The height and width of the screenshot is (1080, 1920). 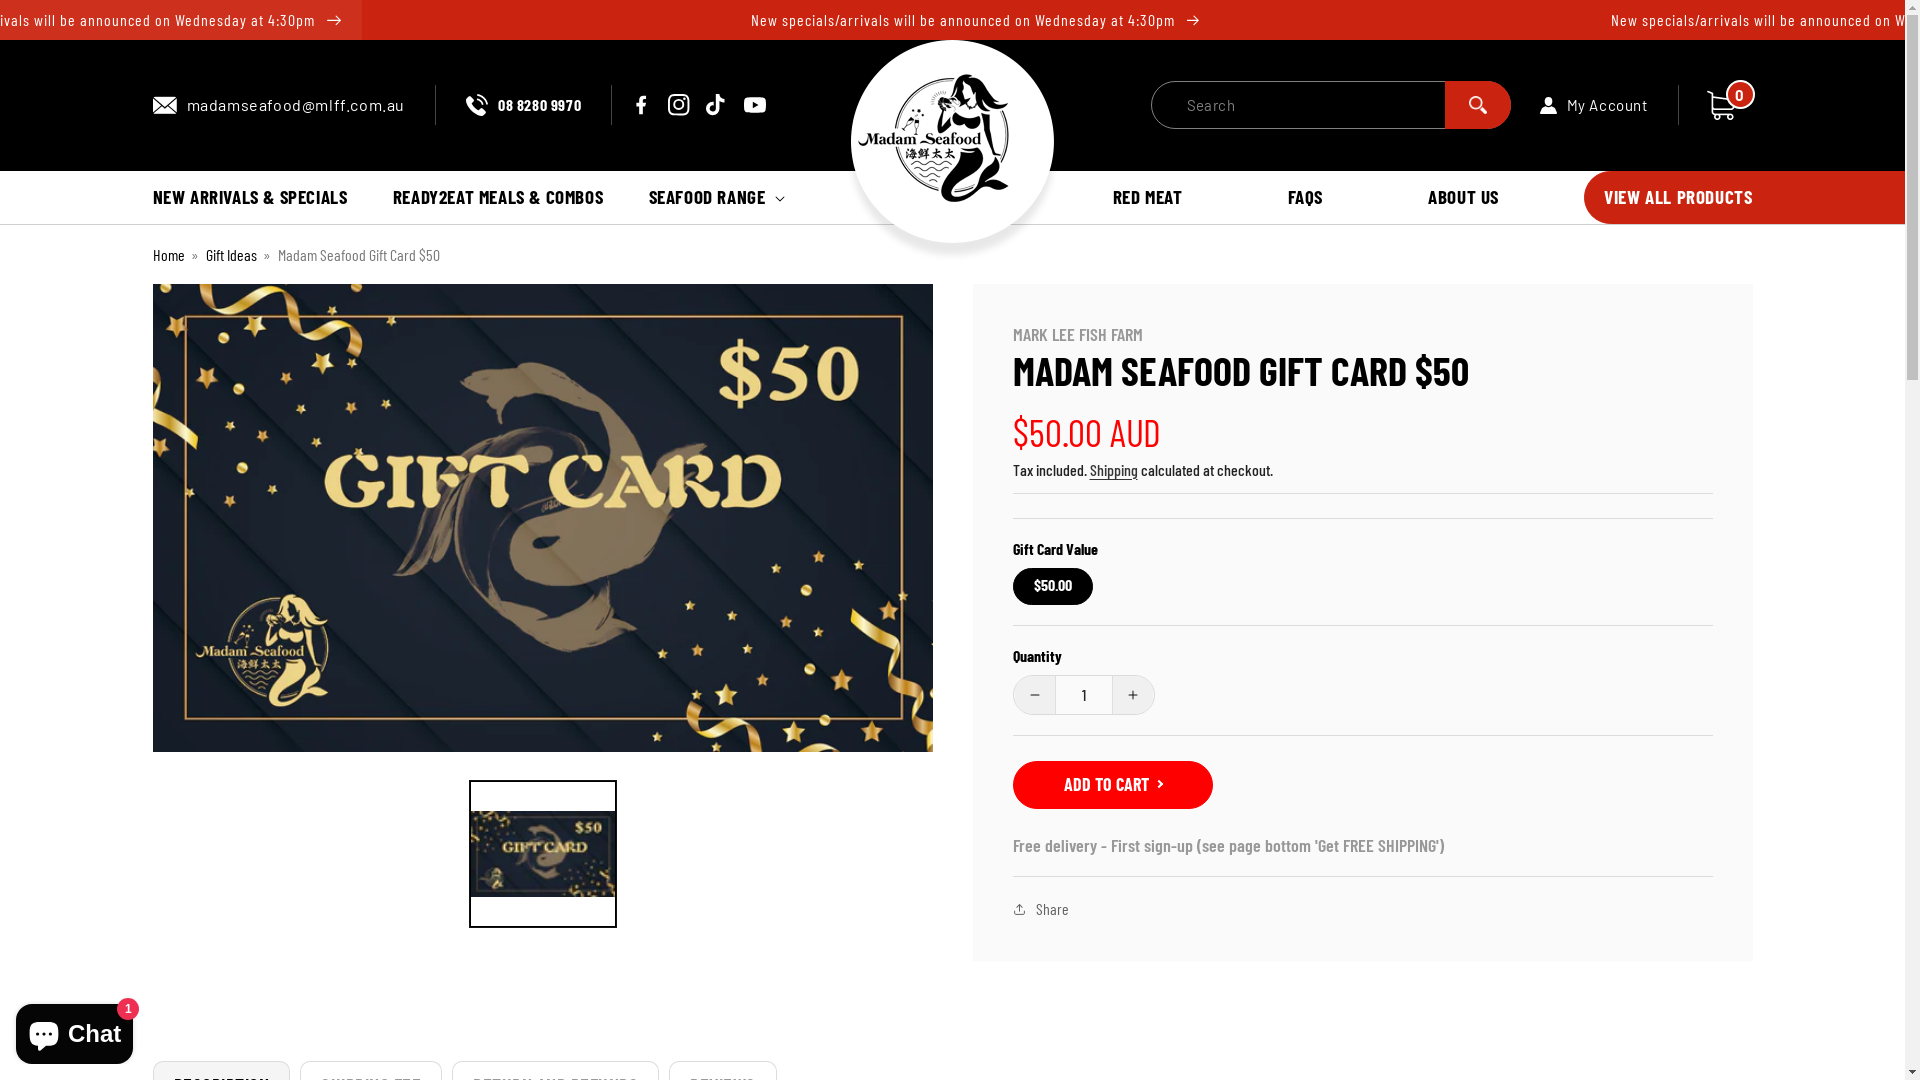 I want to click on Shipping, so click(x=1114, y=470).